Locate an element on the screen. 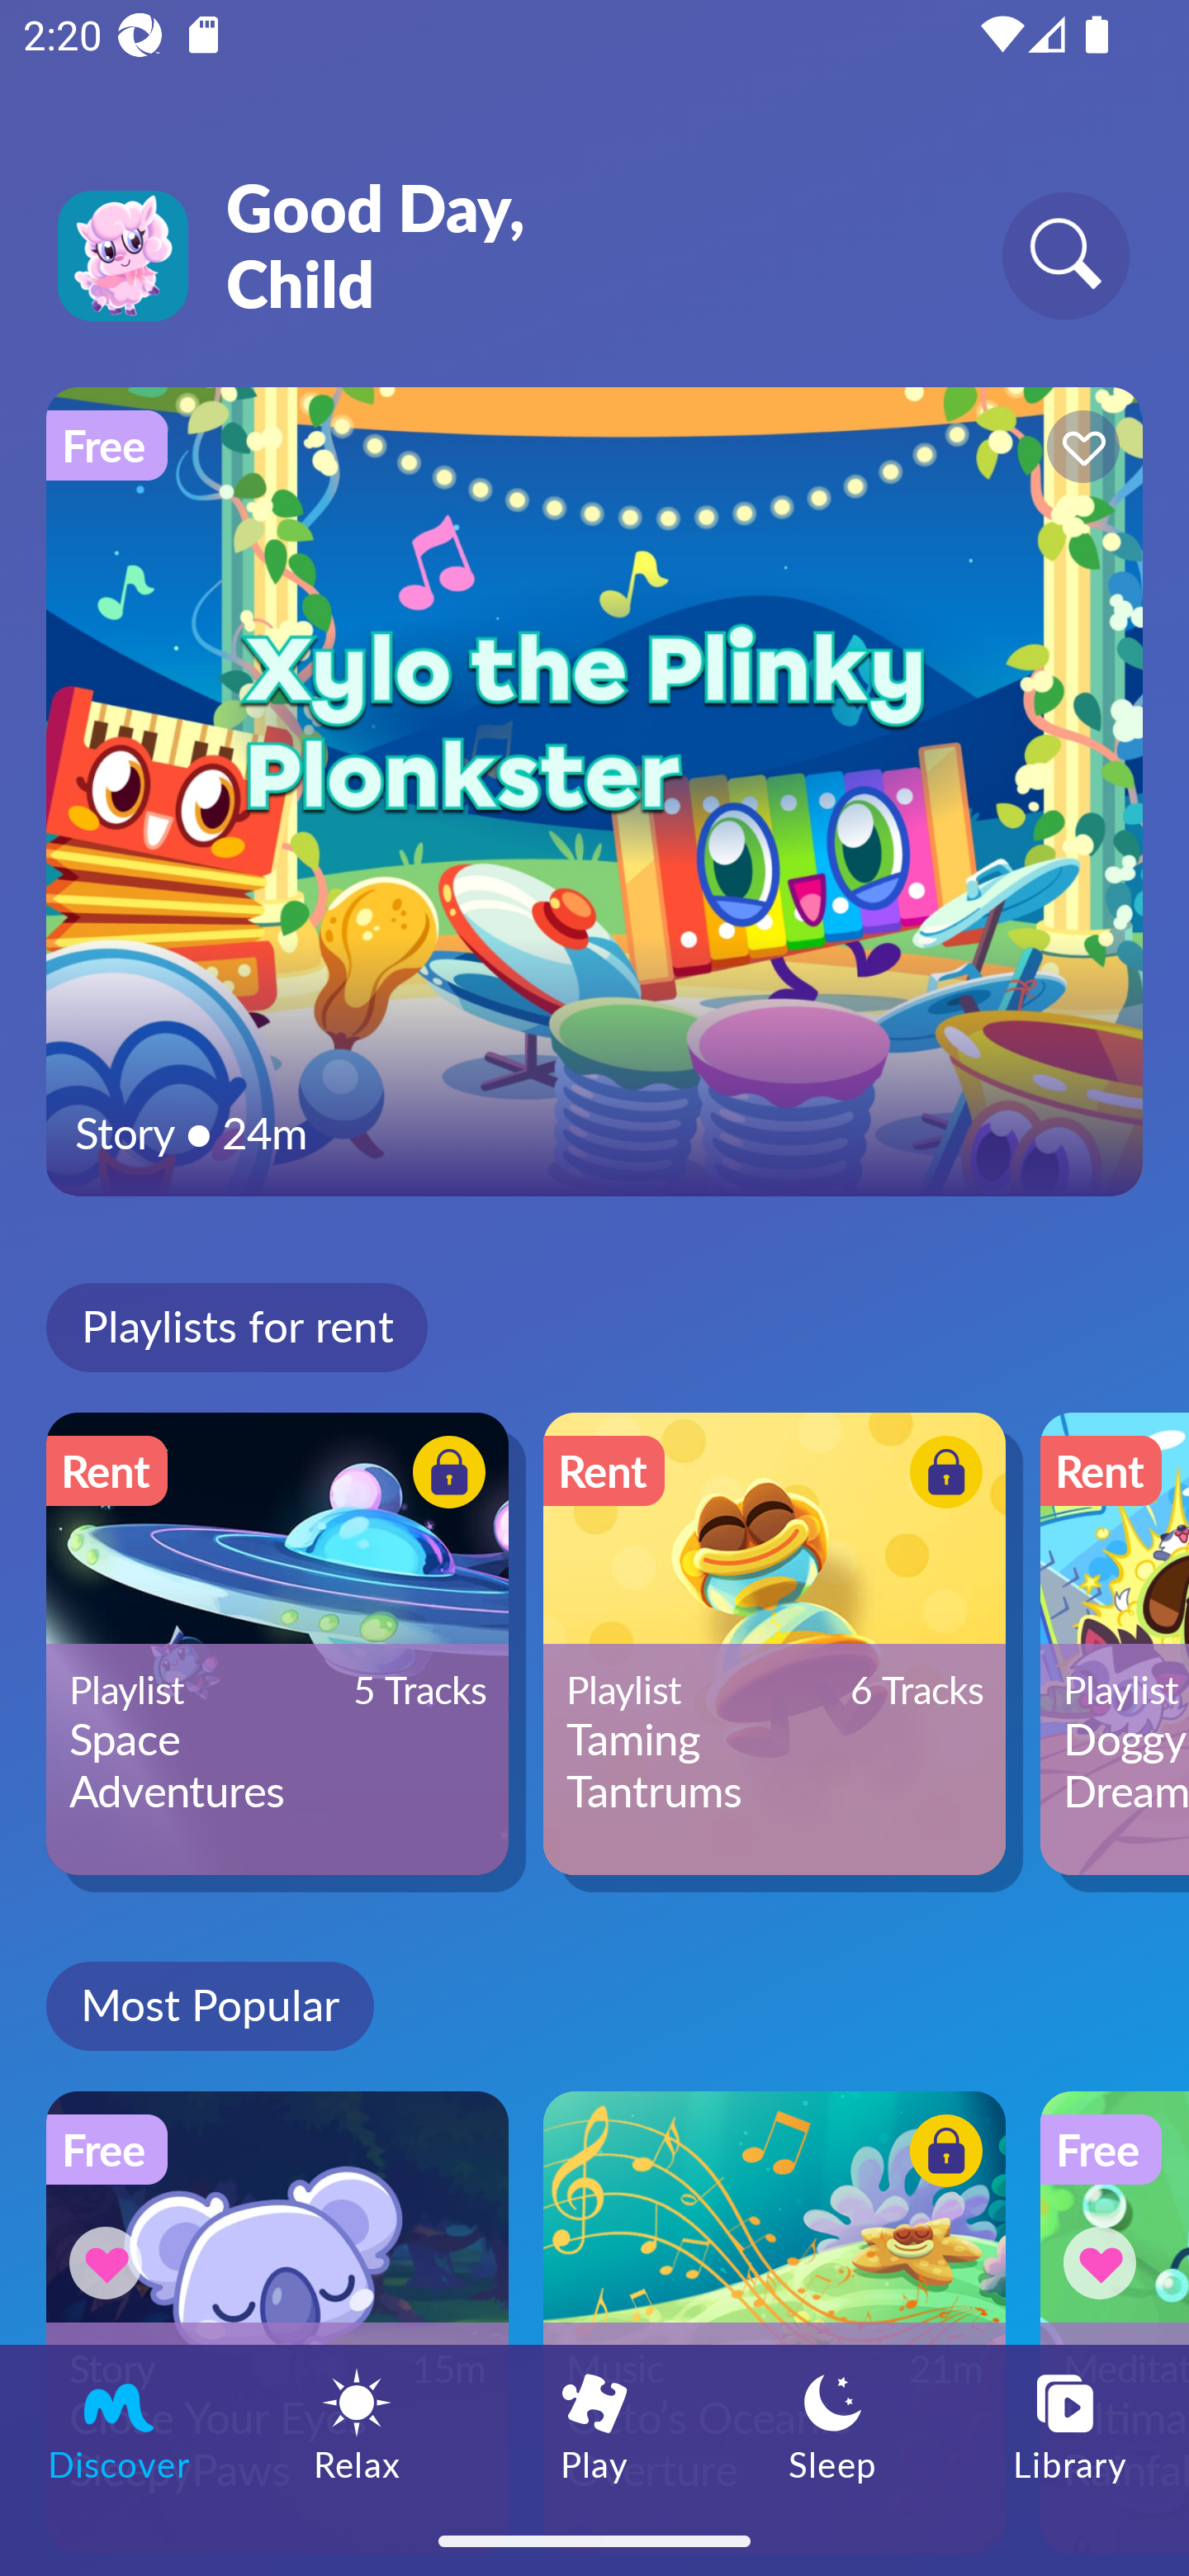 Image resolution: width=1189 pixels, height=2576 pixels. Search is located at coordinates (1065, 254).